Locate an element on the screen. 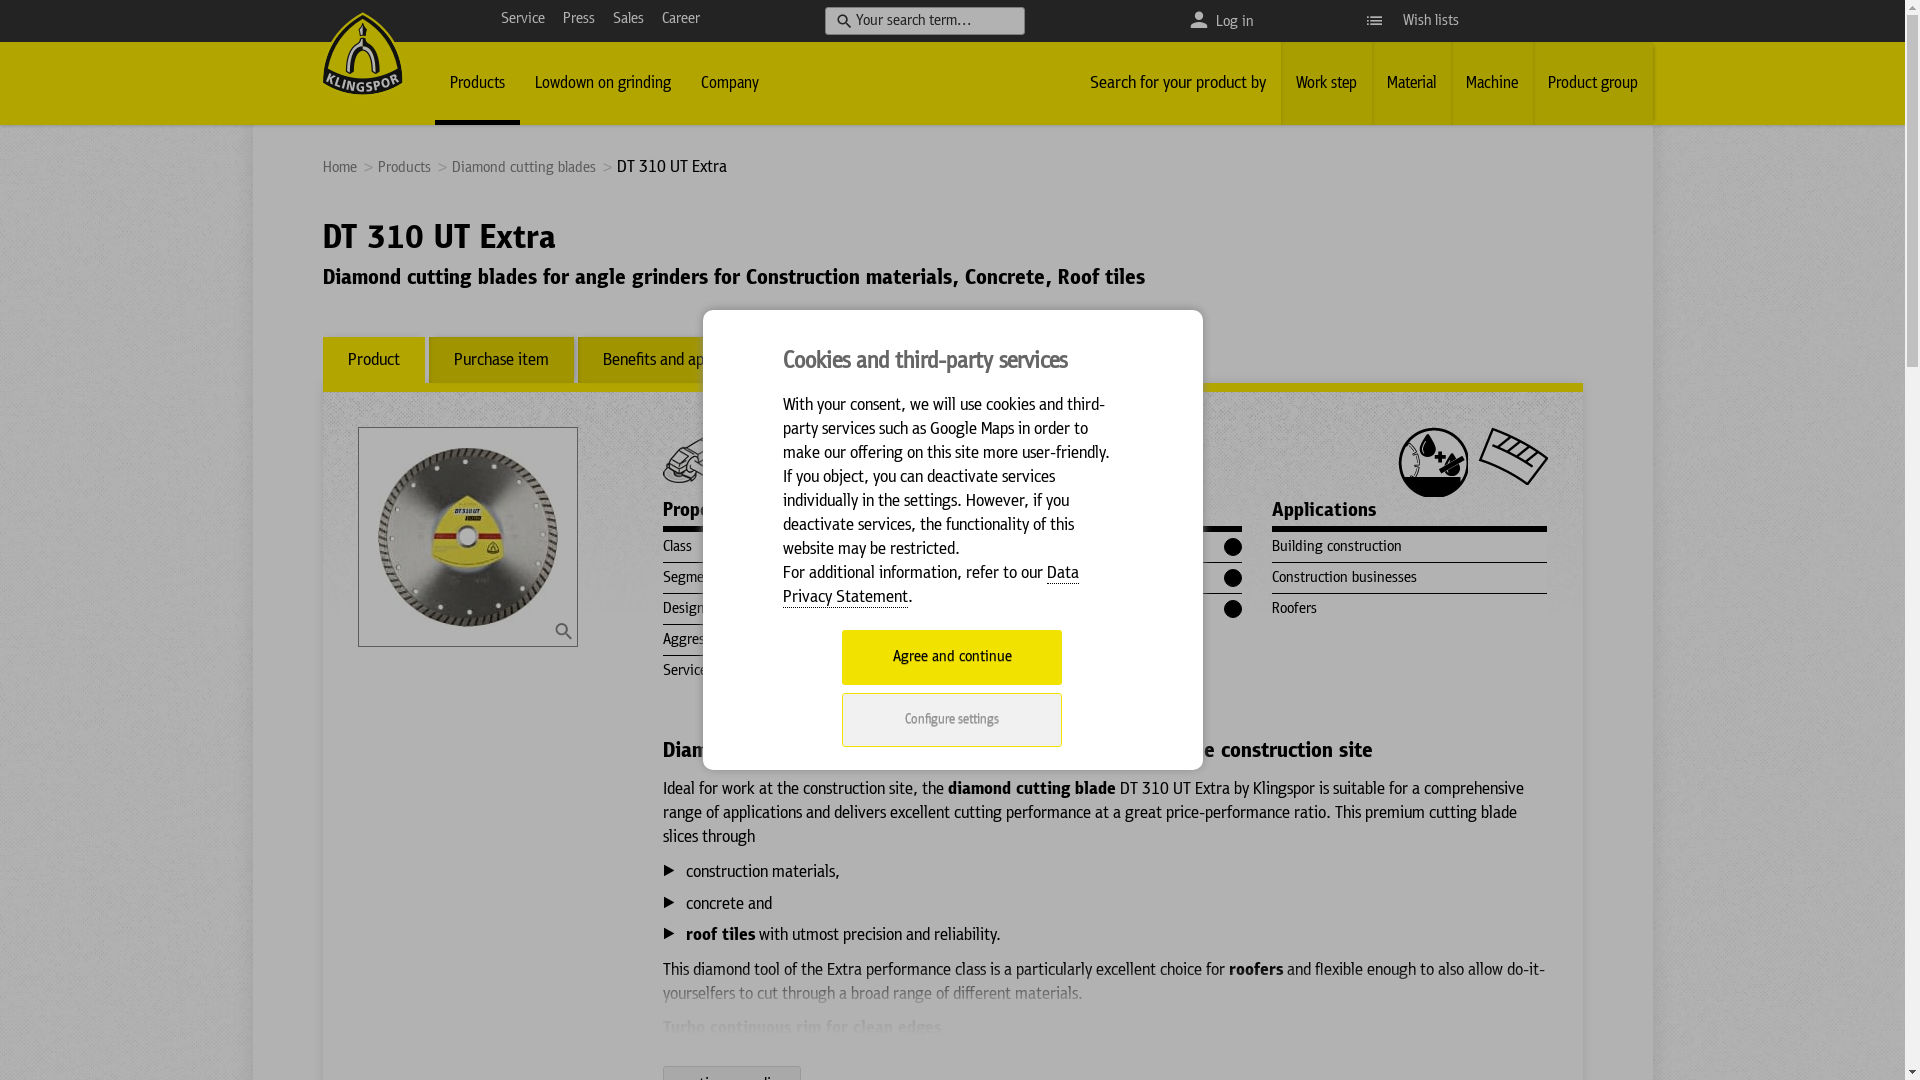 The height and width of the screenshot is (1080, 1920). Configure settings is located at coordinates (952, 720).